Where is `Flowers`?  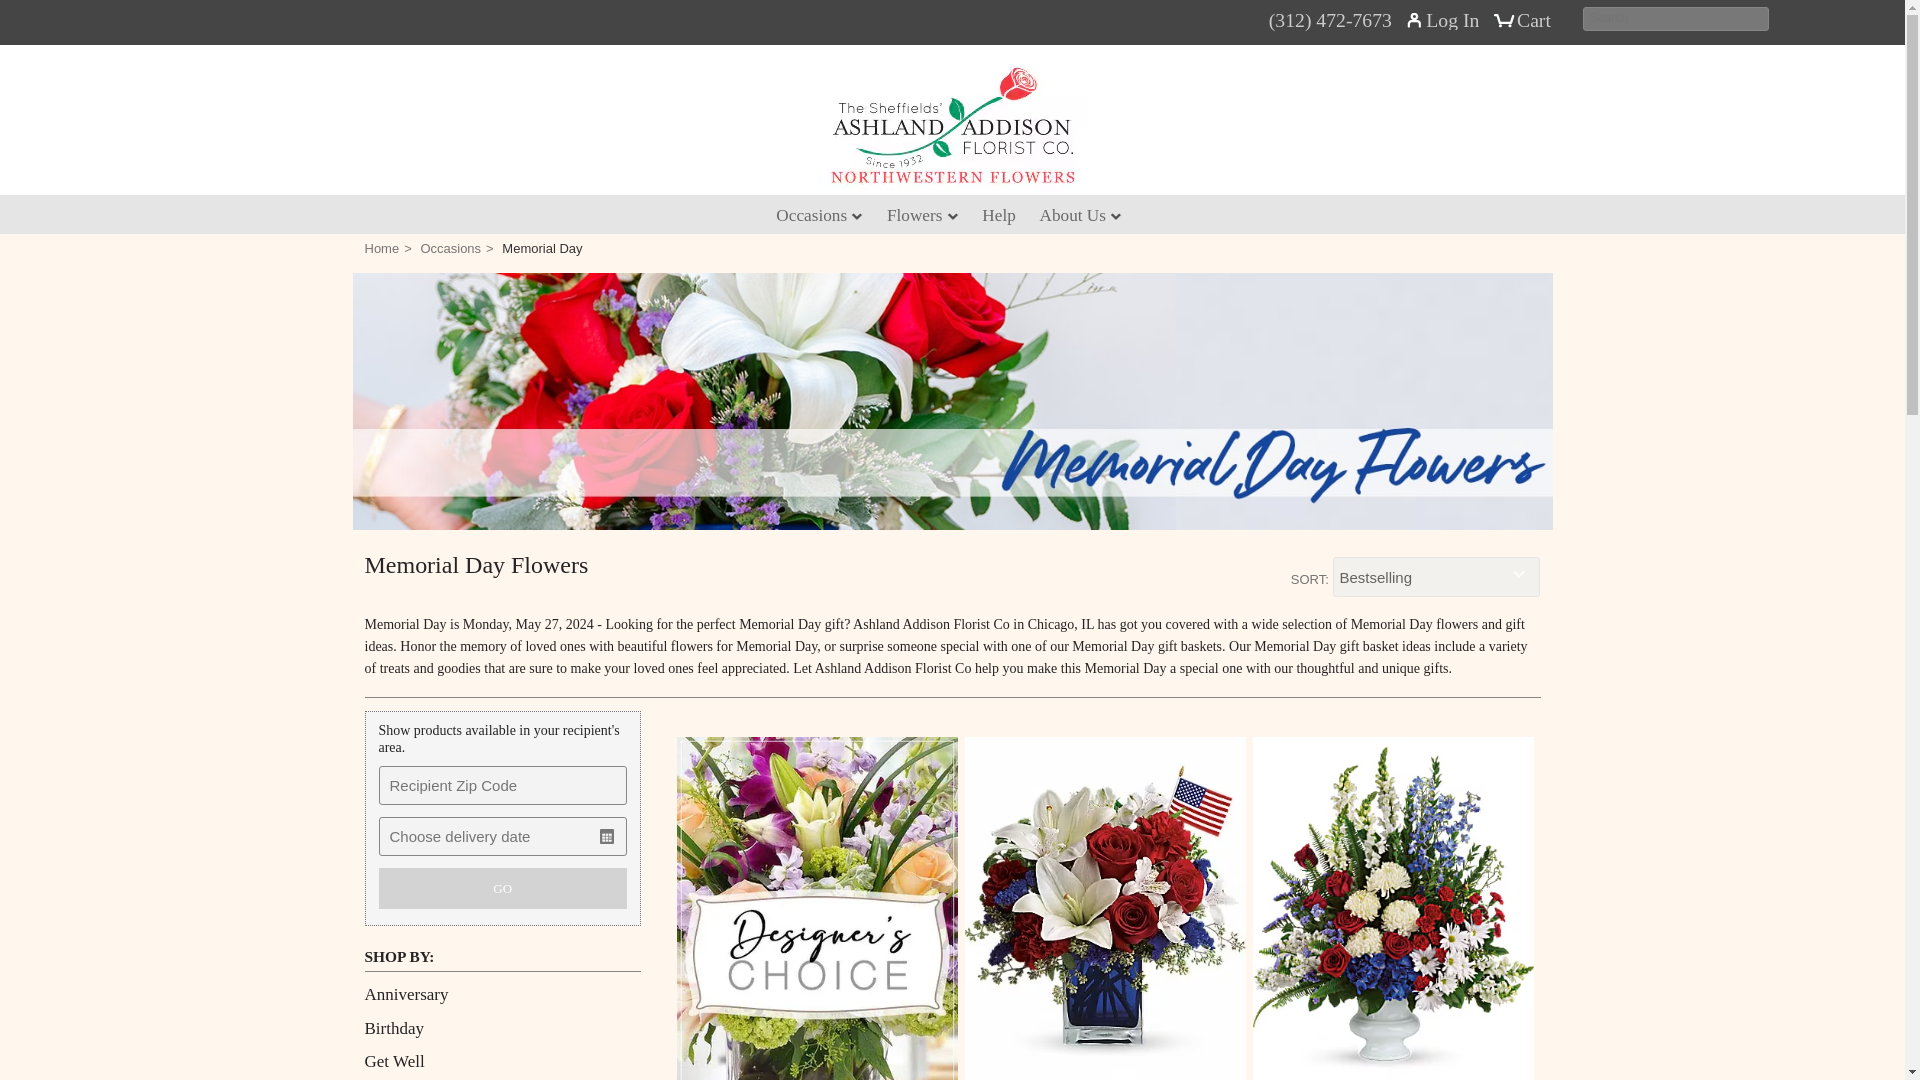
Flowers is located at coordinates (922, 215).